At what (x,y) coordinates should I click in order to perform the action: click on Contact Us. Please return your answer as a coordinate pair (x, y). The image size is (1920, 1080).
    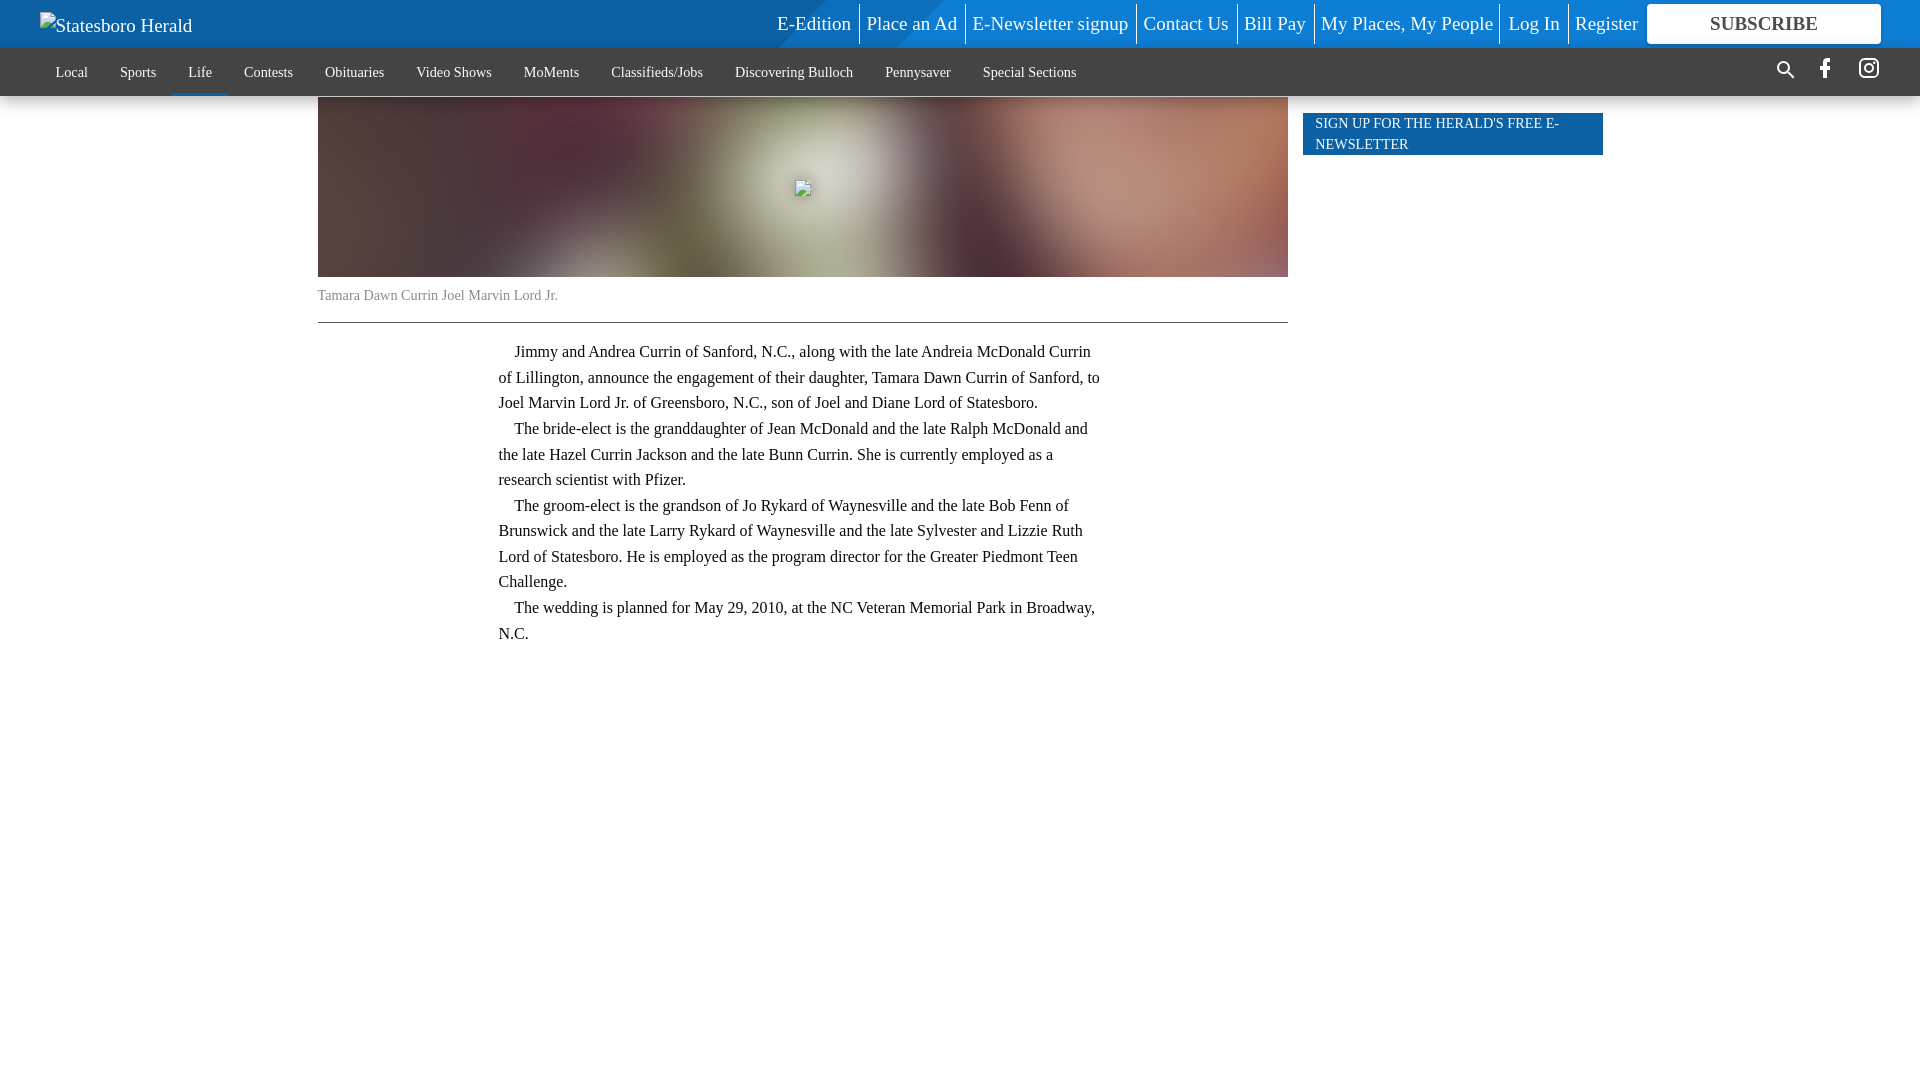
    Looking at the image, I should click on (1186, 23).